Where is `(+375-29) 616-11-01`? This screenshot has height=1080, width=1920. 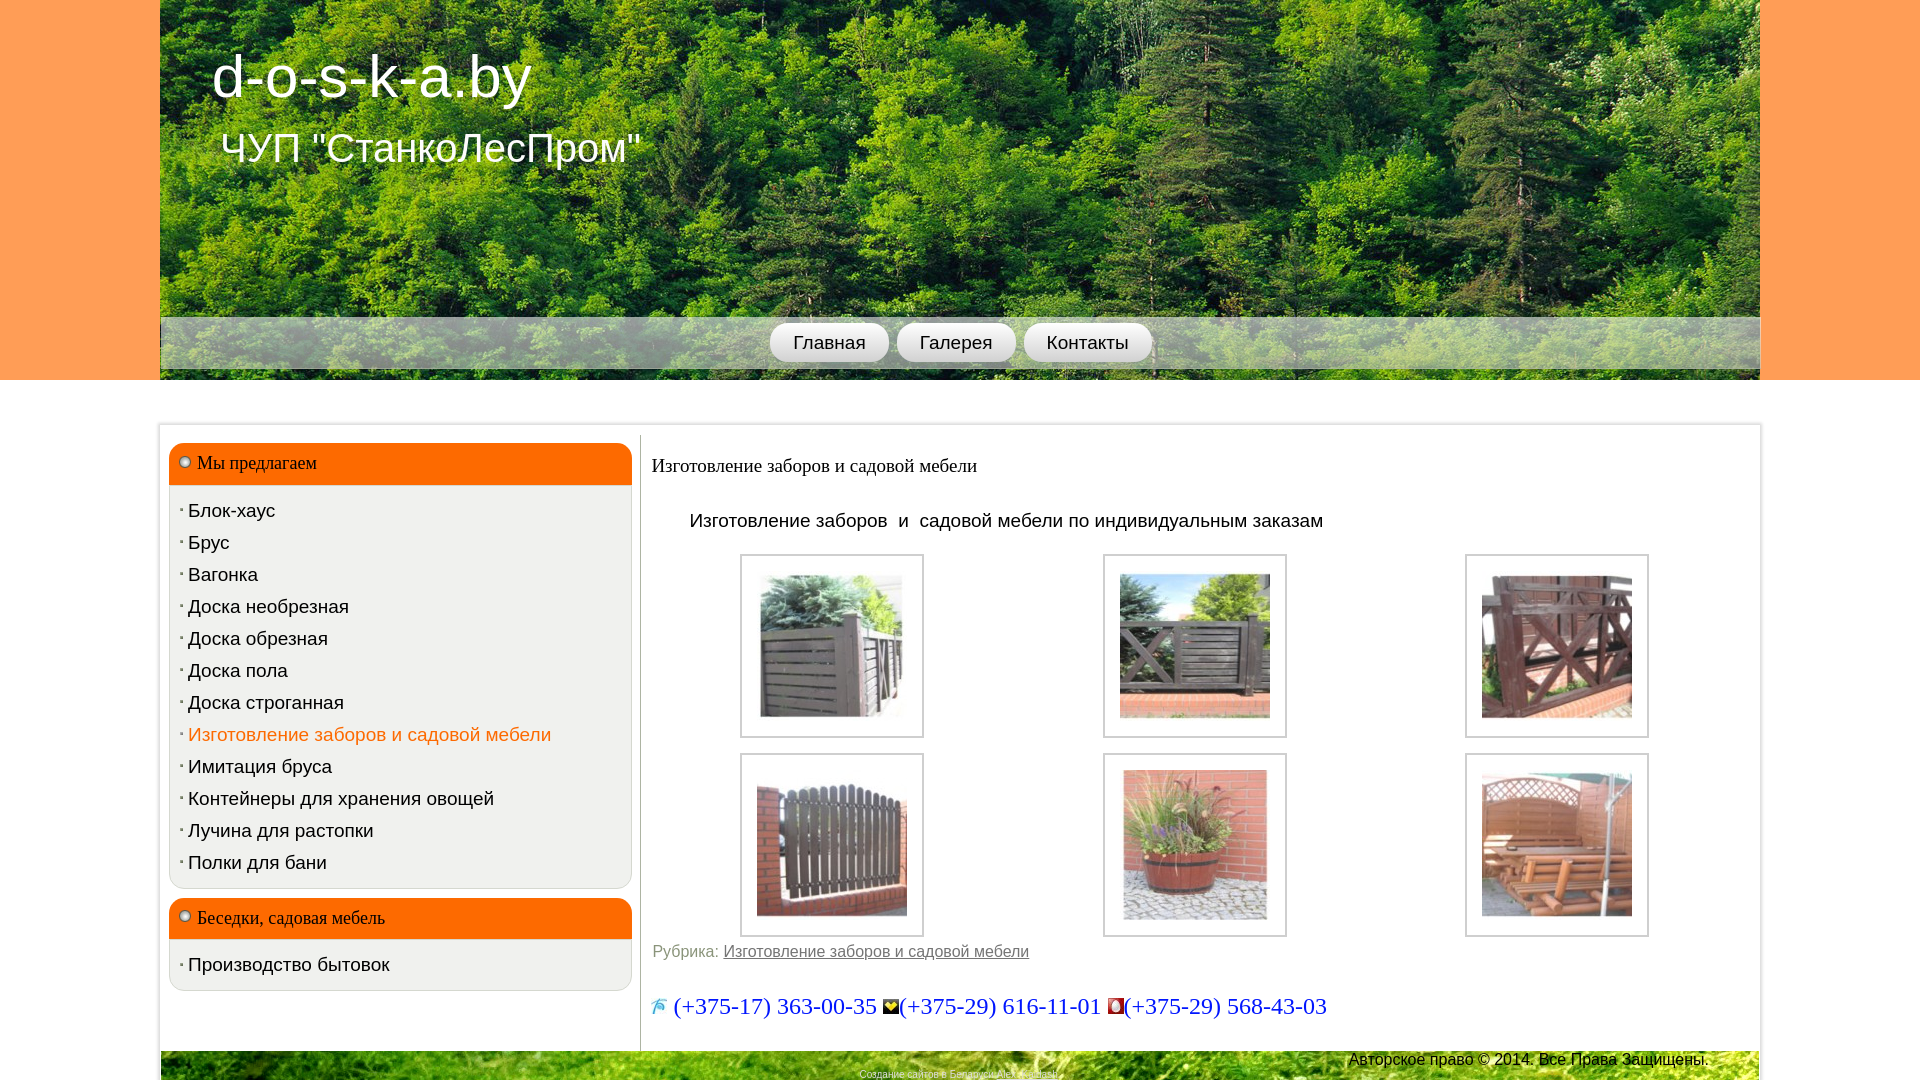 (+375-29) 616-11-01 is located at coordinates (1000, 1006).